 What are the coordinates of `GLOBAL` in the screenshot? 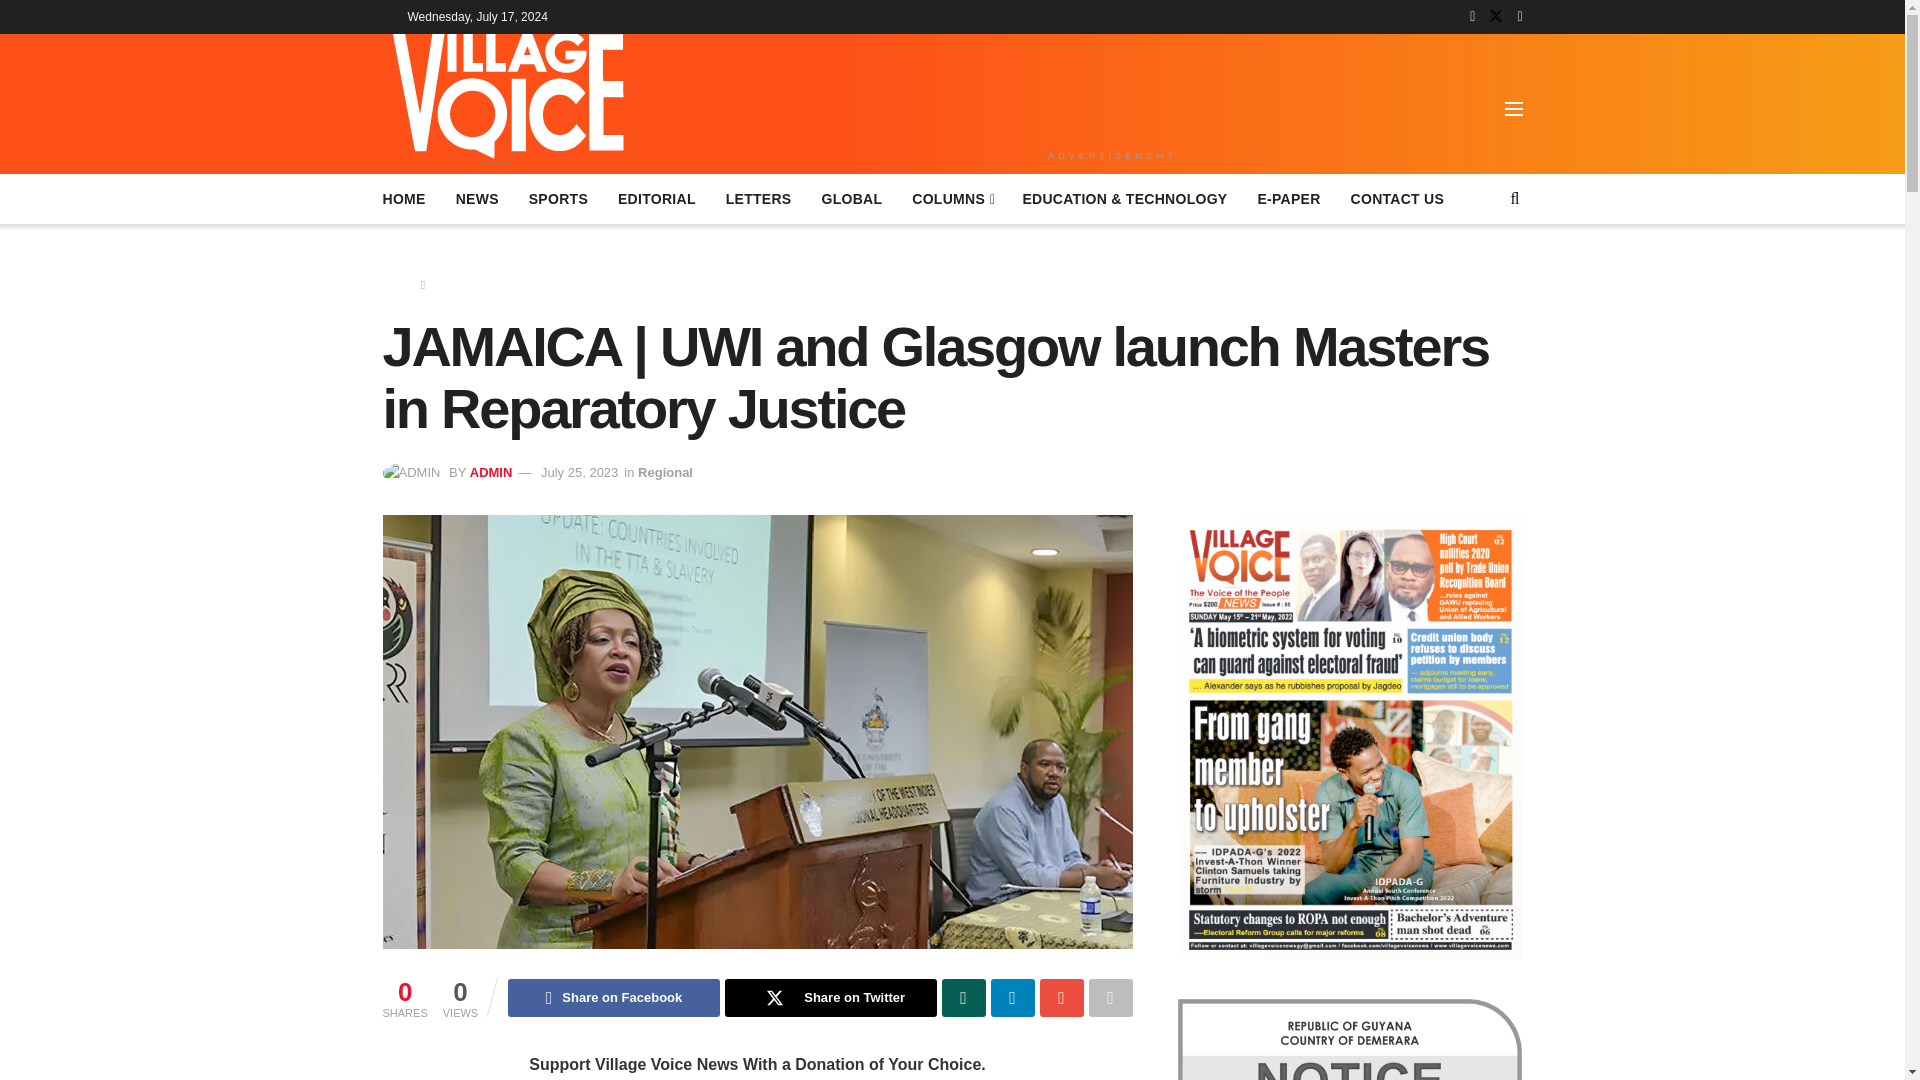 It's located at (851, 198).